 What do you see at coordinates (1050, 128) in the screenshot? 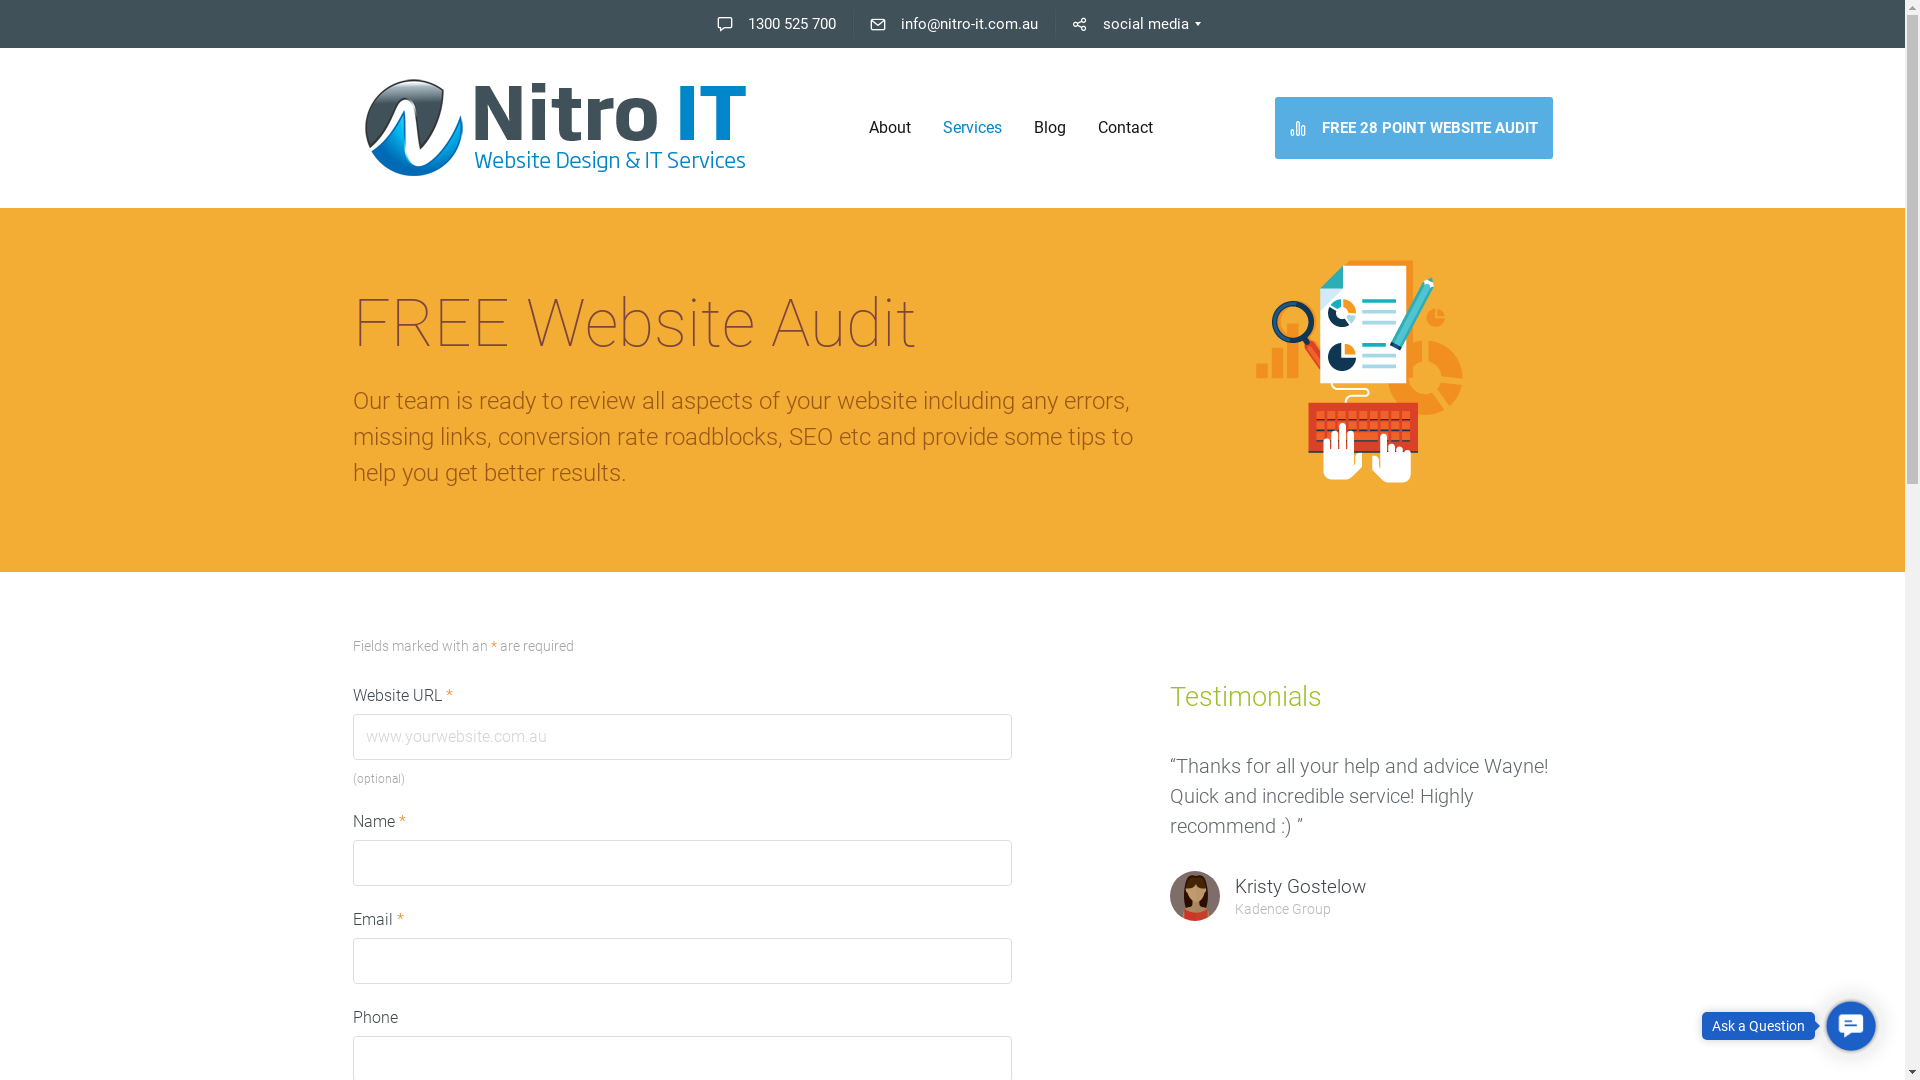
I see `Blog` at bounding box center [1050, 128].